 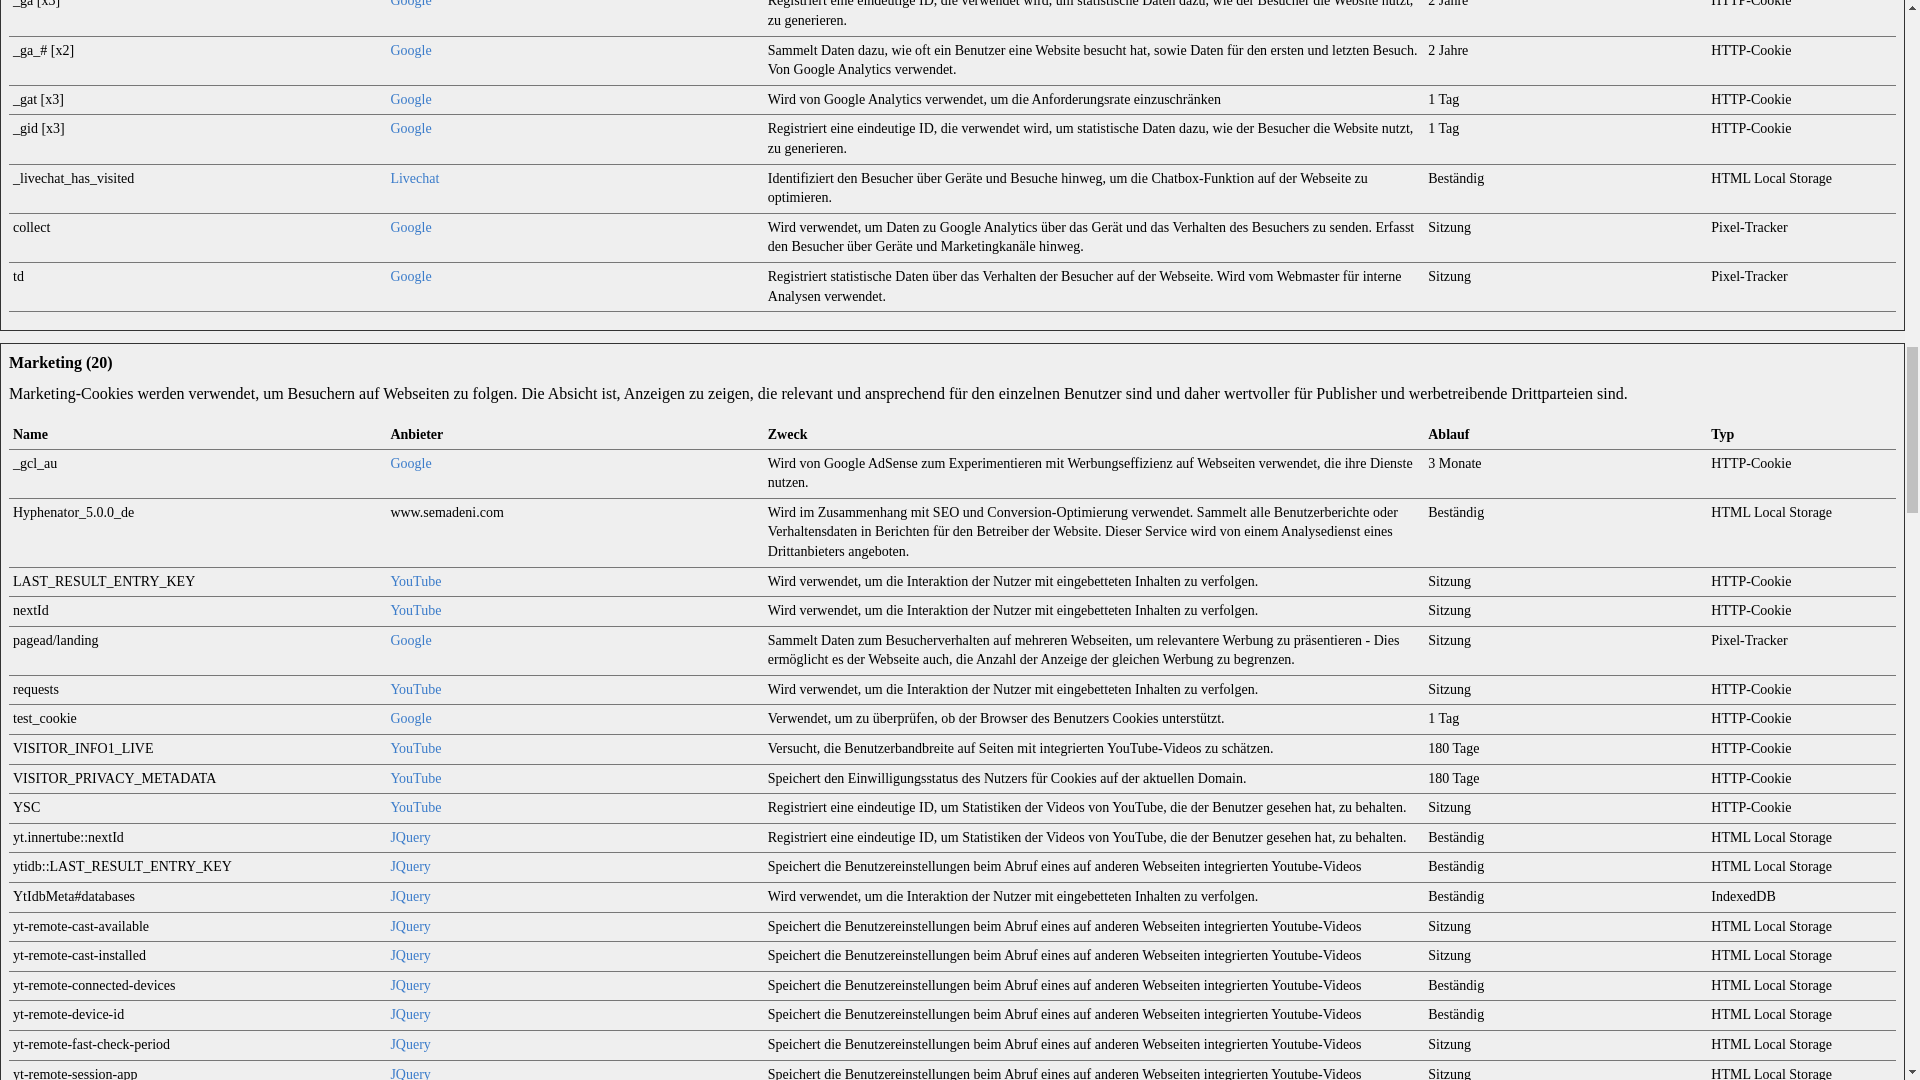 I want to click on YouTube, so click(x=415, y=808).